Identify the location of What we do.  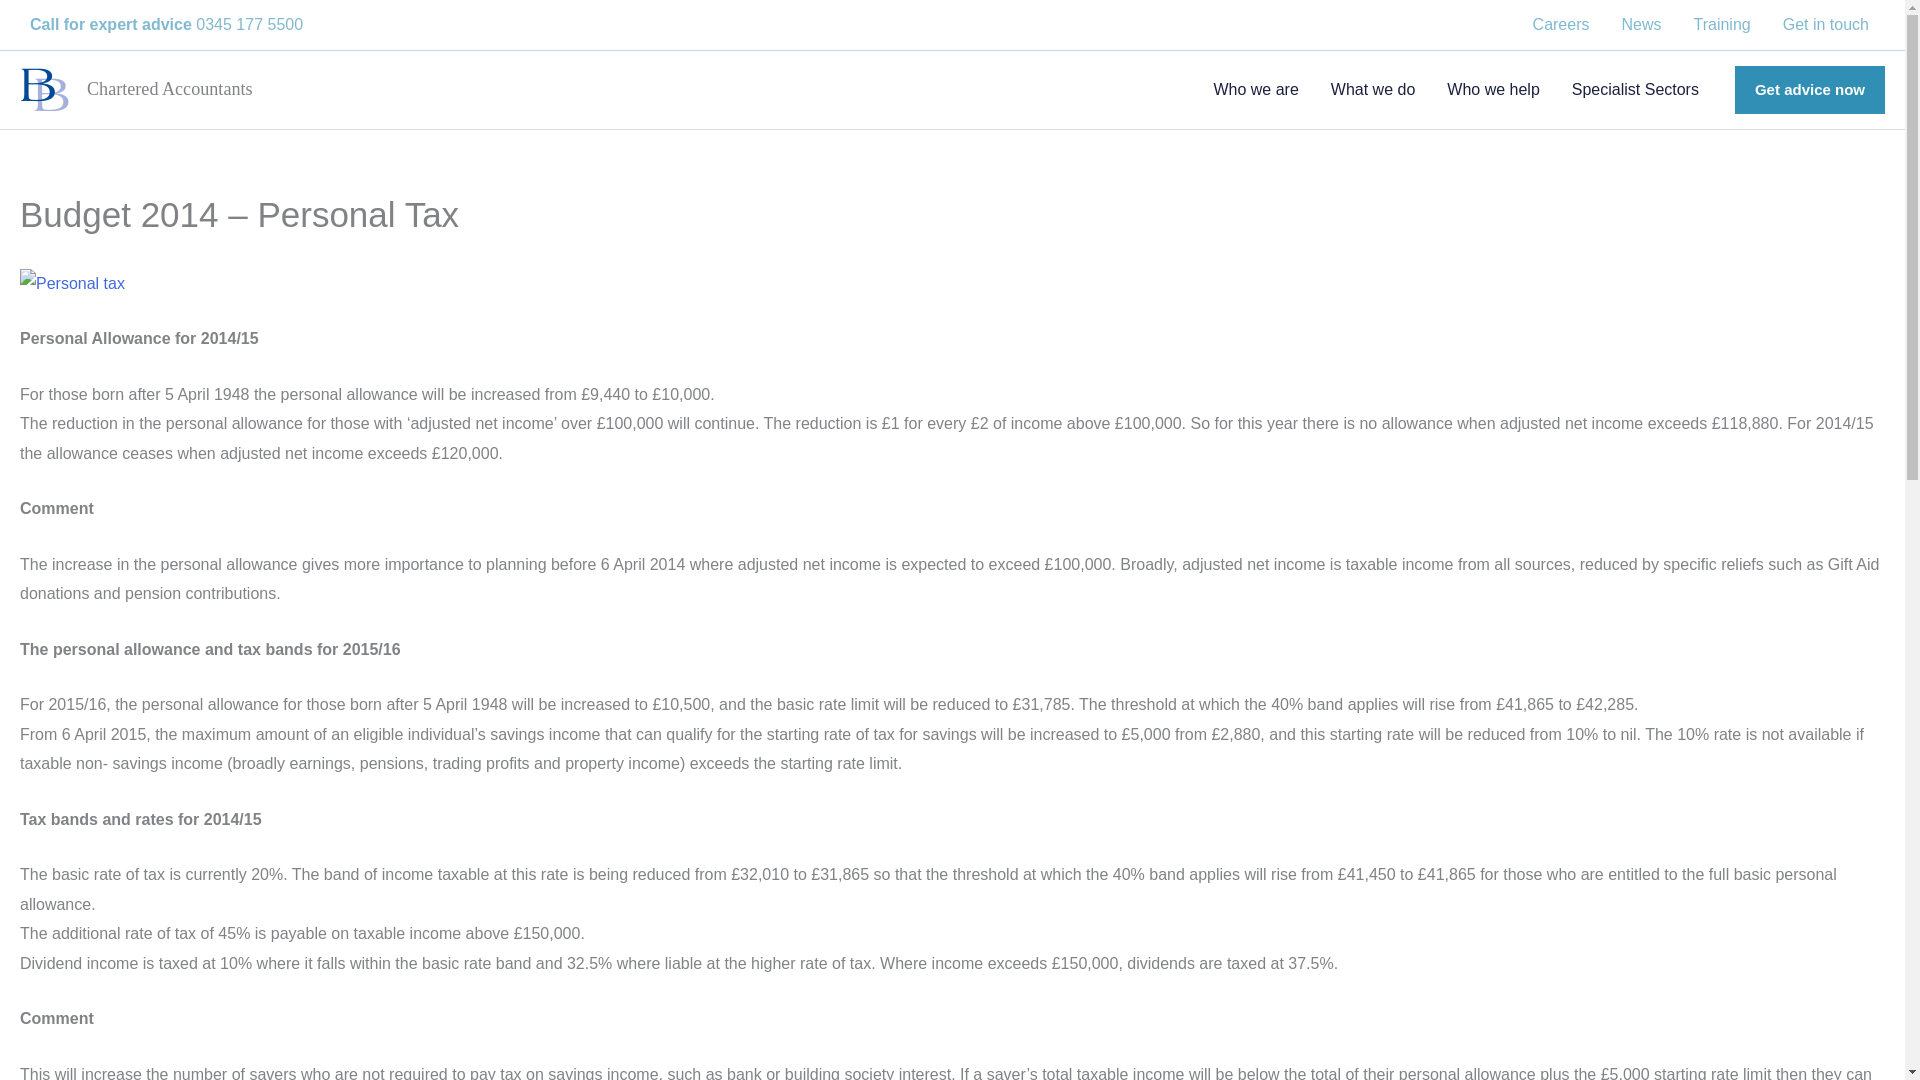
(1372, 90).